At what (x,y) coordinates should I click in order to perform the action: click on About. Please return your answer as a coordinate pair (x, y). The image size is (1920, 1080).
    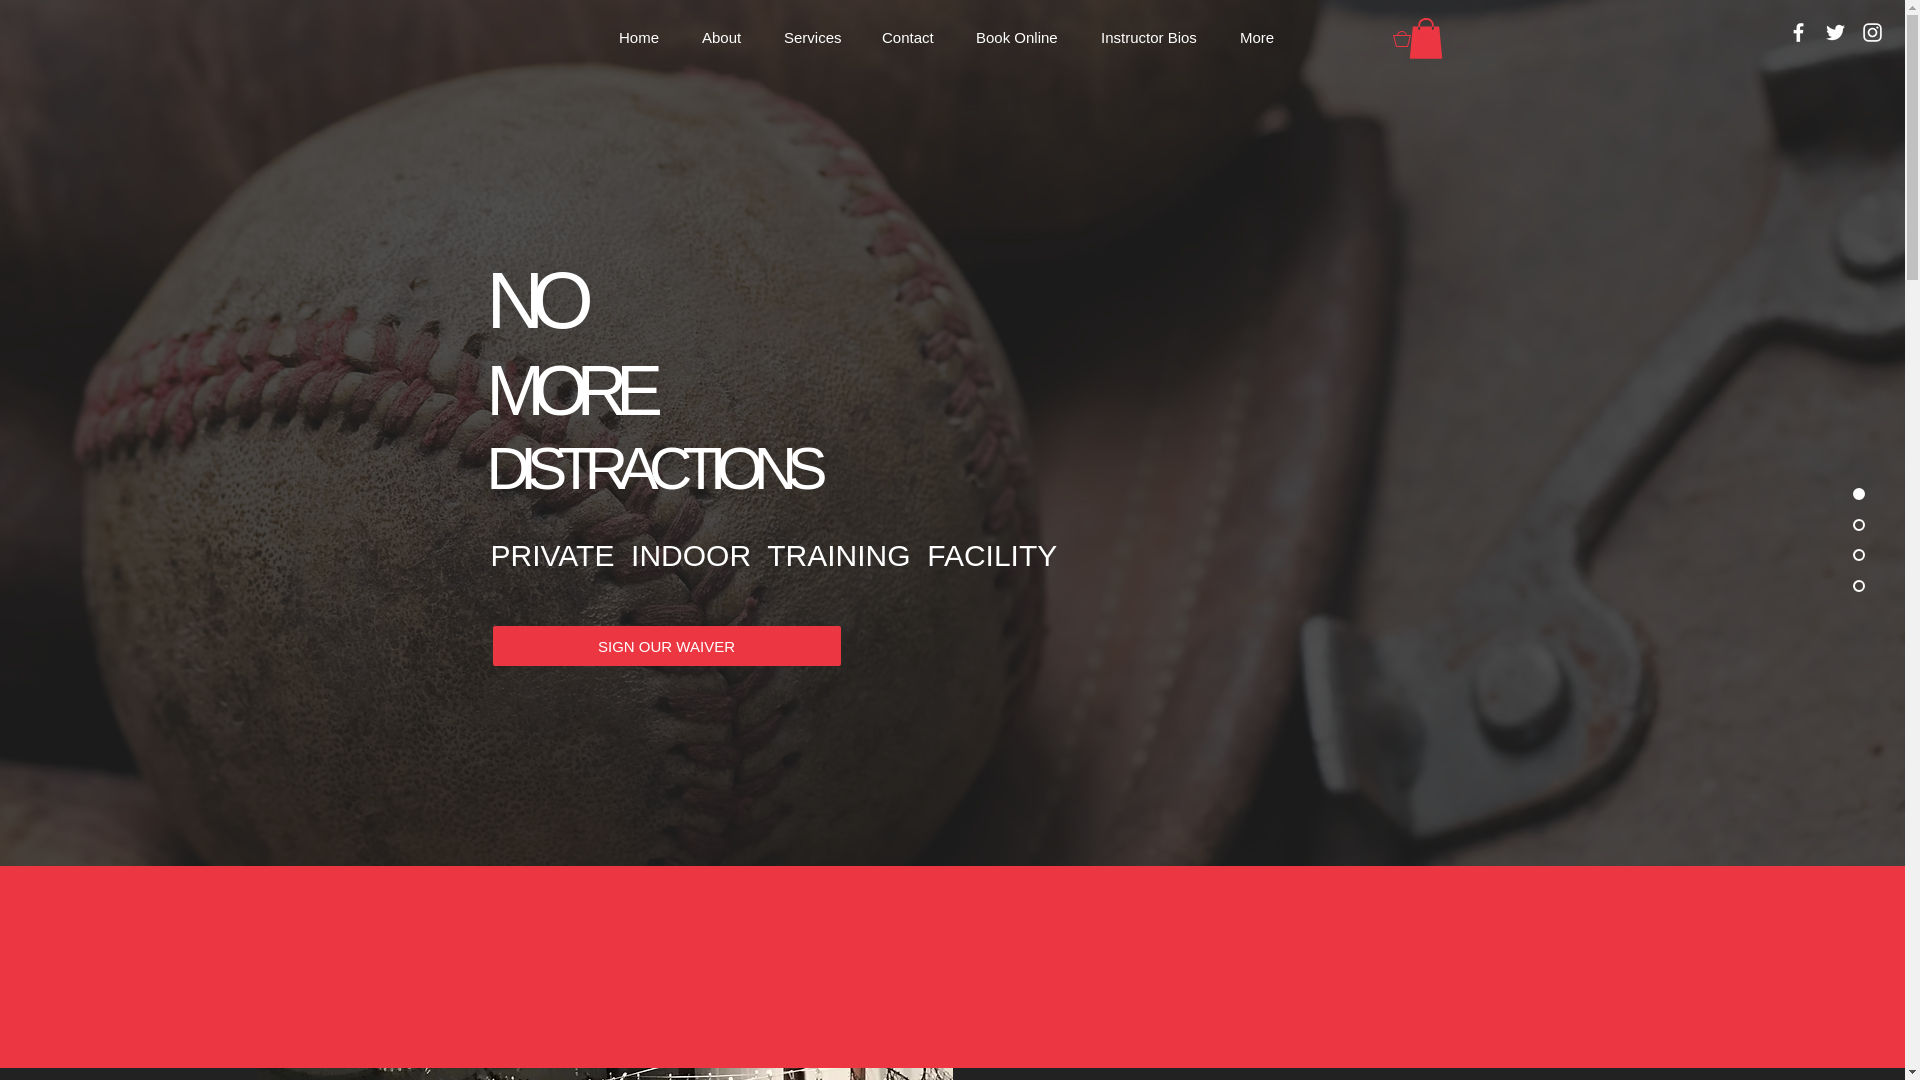
    Looking at the image, I should click on (728, 38).